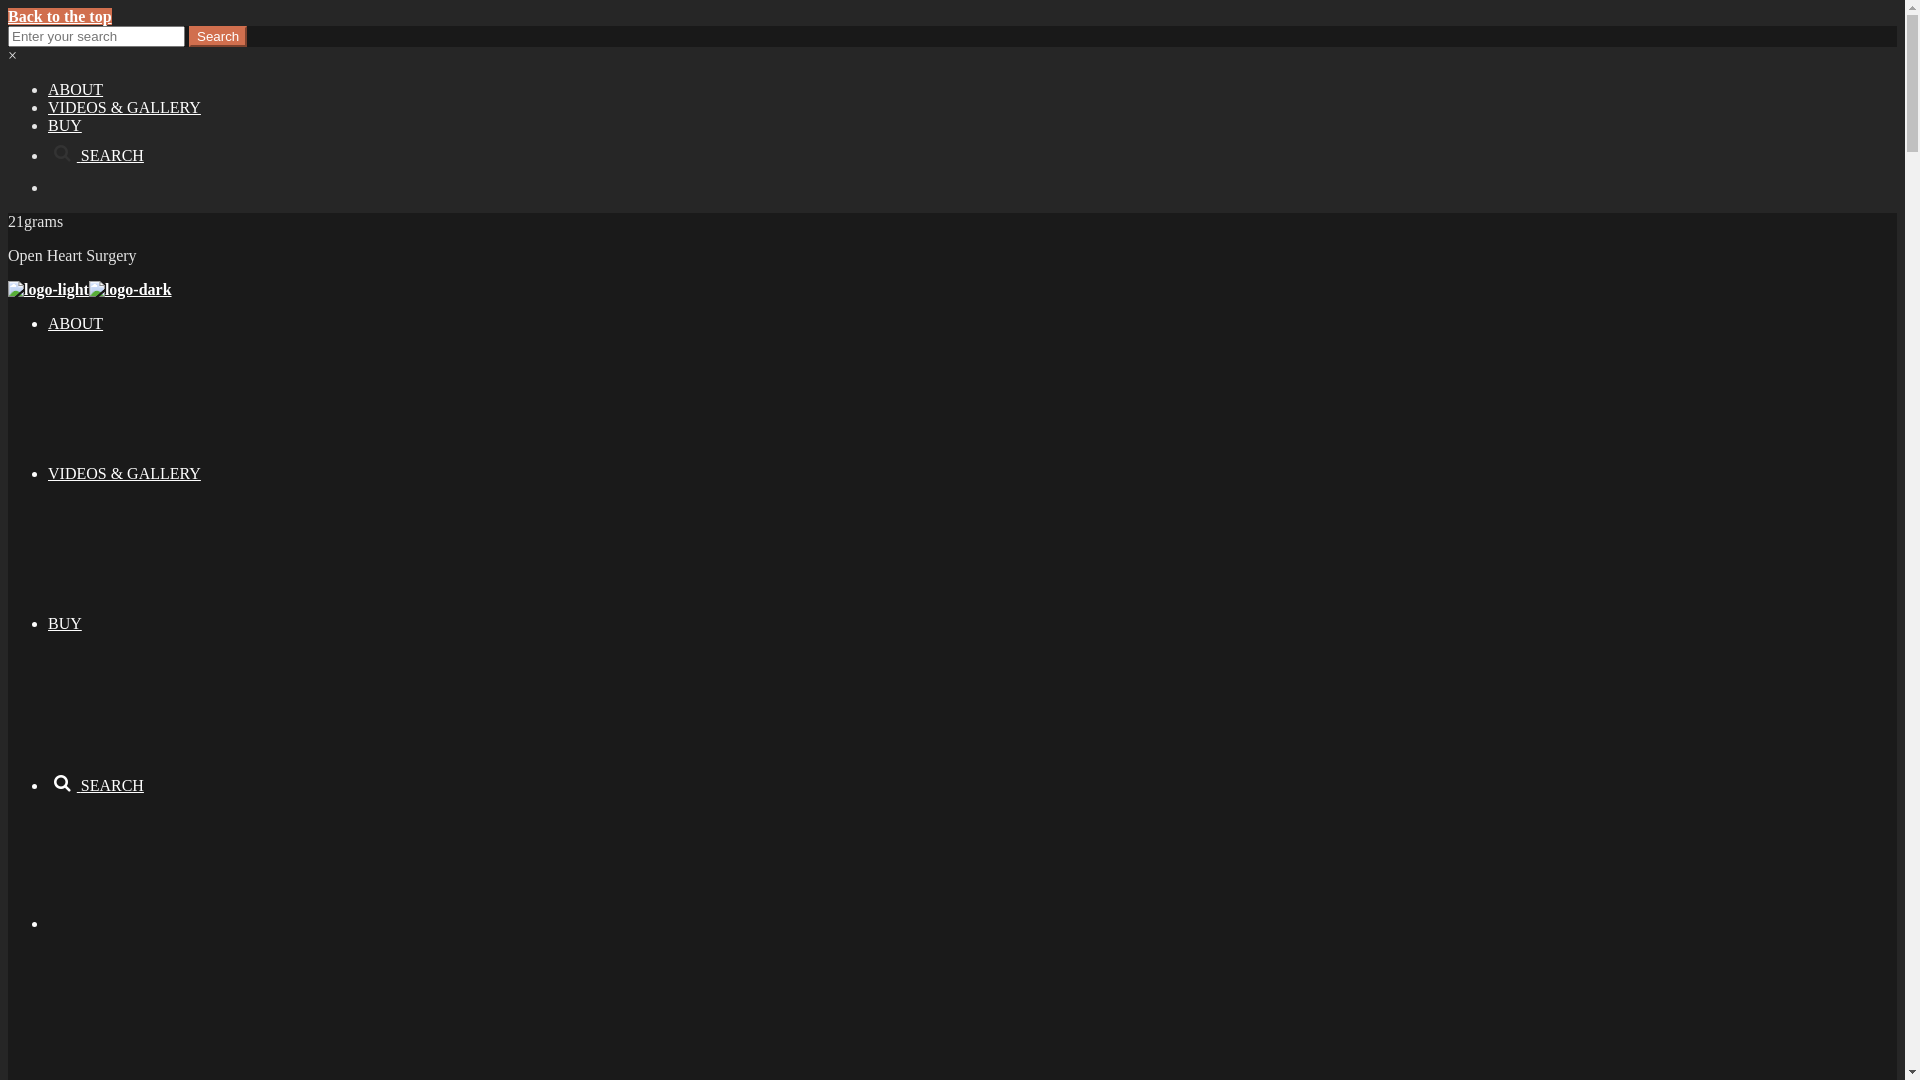 This screenshot has width=1920, height=1080. What do you see at coordinates (65, 126) in the screenshot?
I see `BUY` at bounding box center [65, 126].